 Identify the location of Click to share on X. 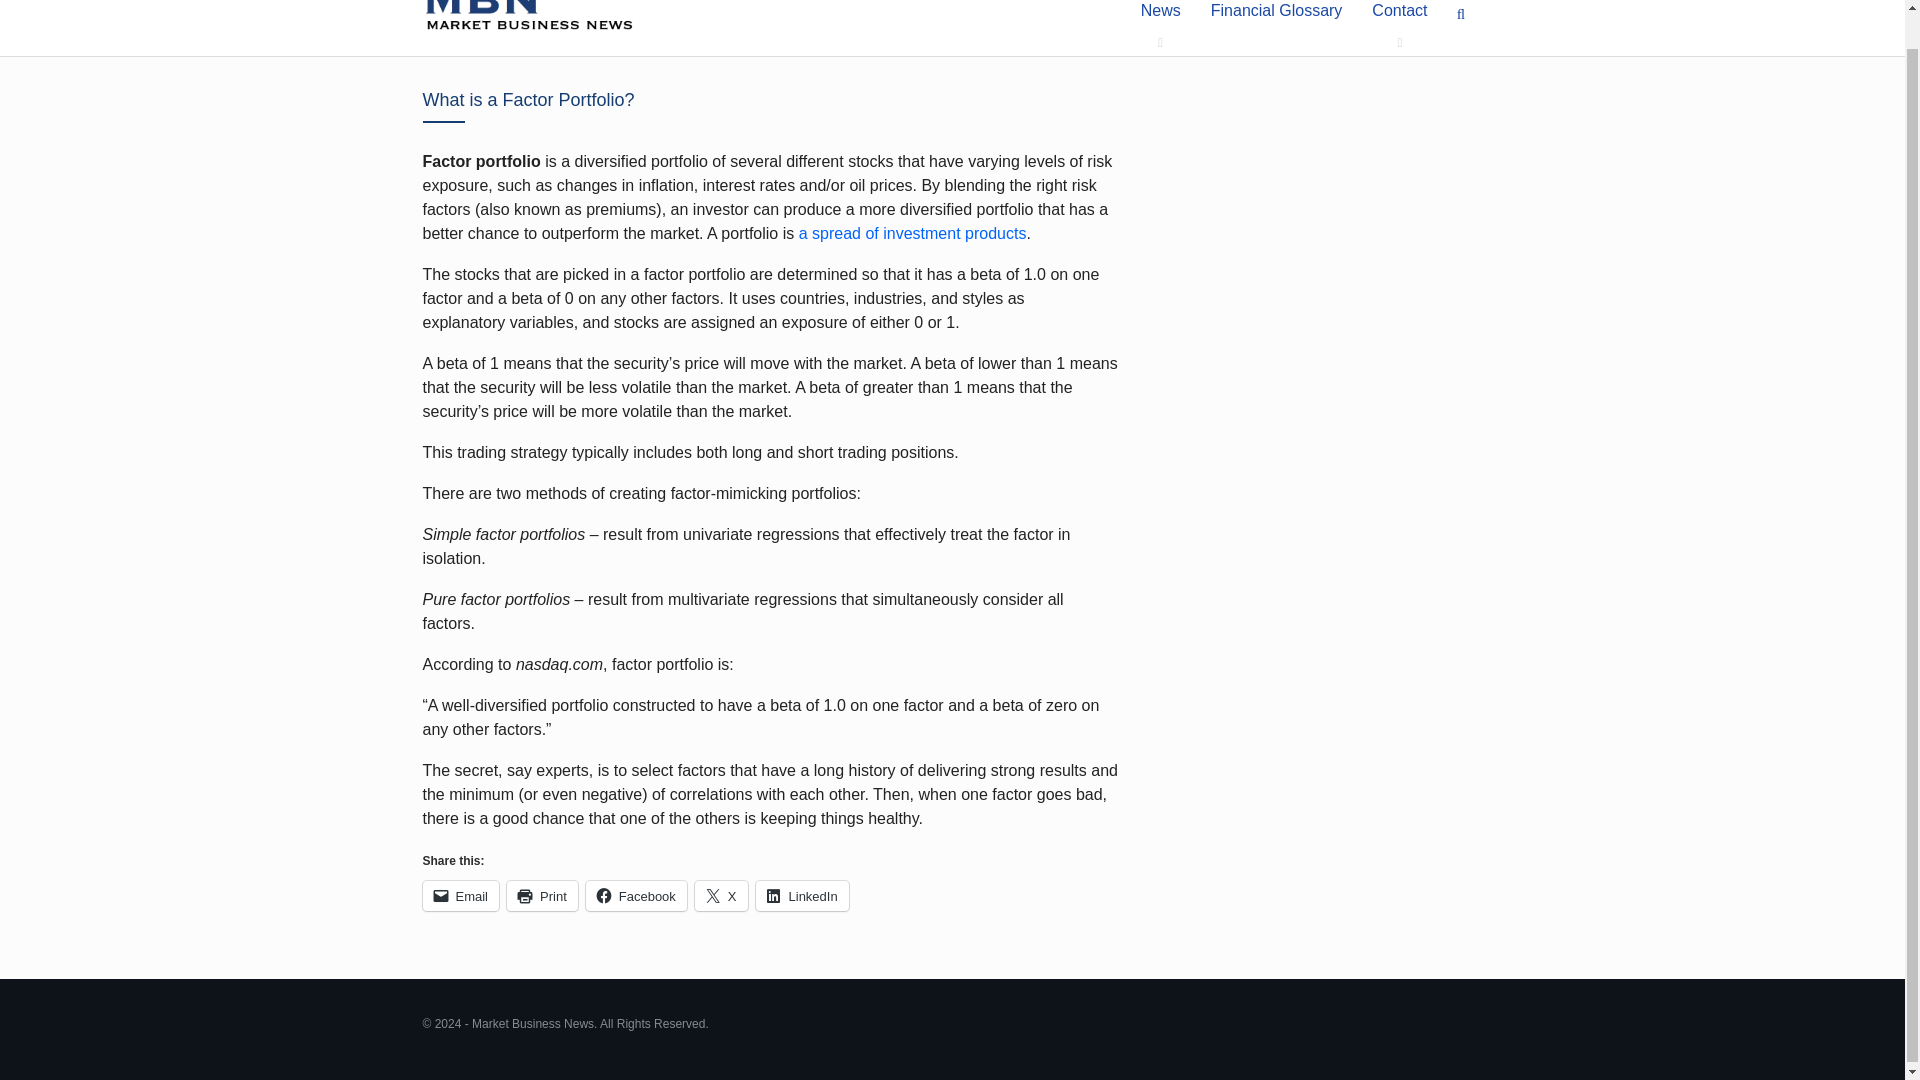
(722, 896).